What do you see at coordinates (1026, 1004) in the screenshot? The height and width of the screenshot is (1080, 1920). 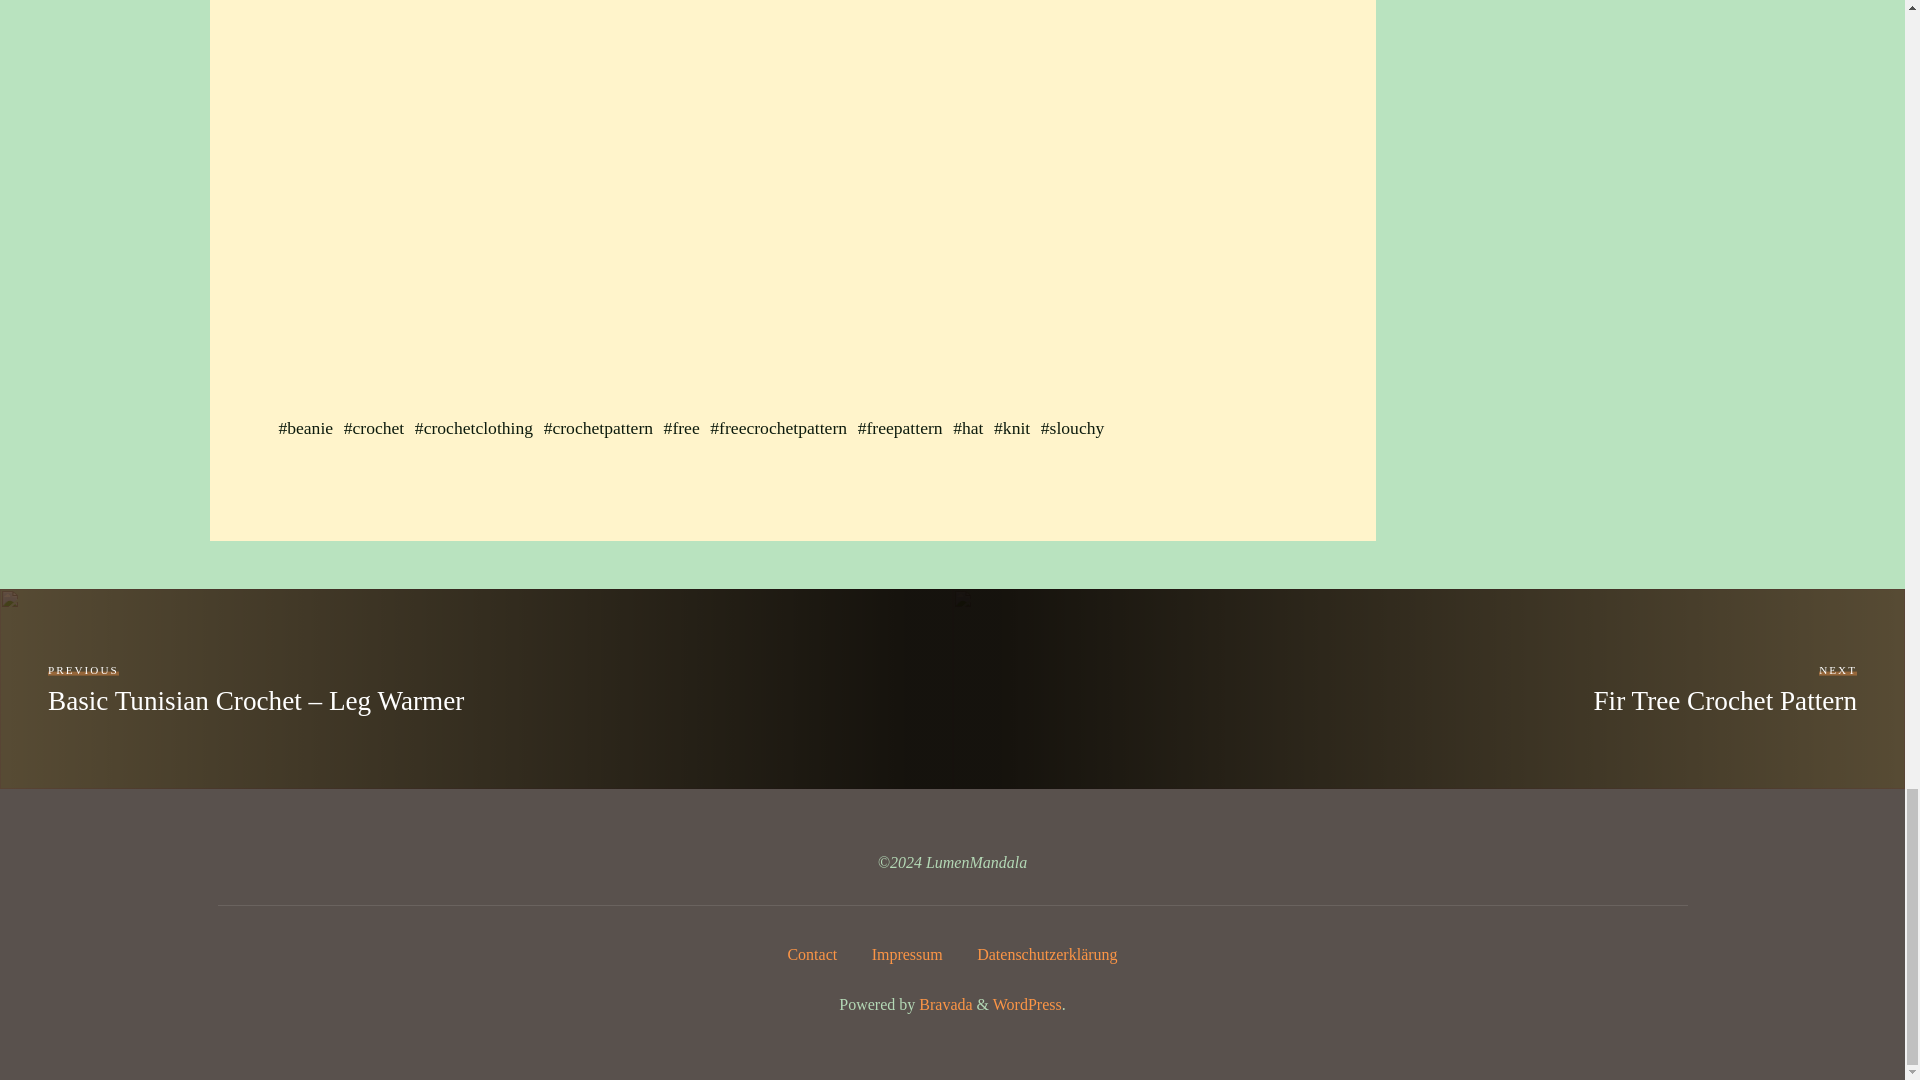 I see `Semantic Personal Publishing Platform` at bounding box center [1026, 1004].